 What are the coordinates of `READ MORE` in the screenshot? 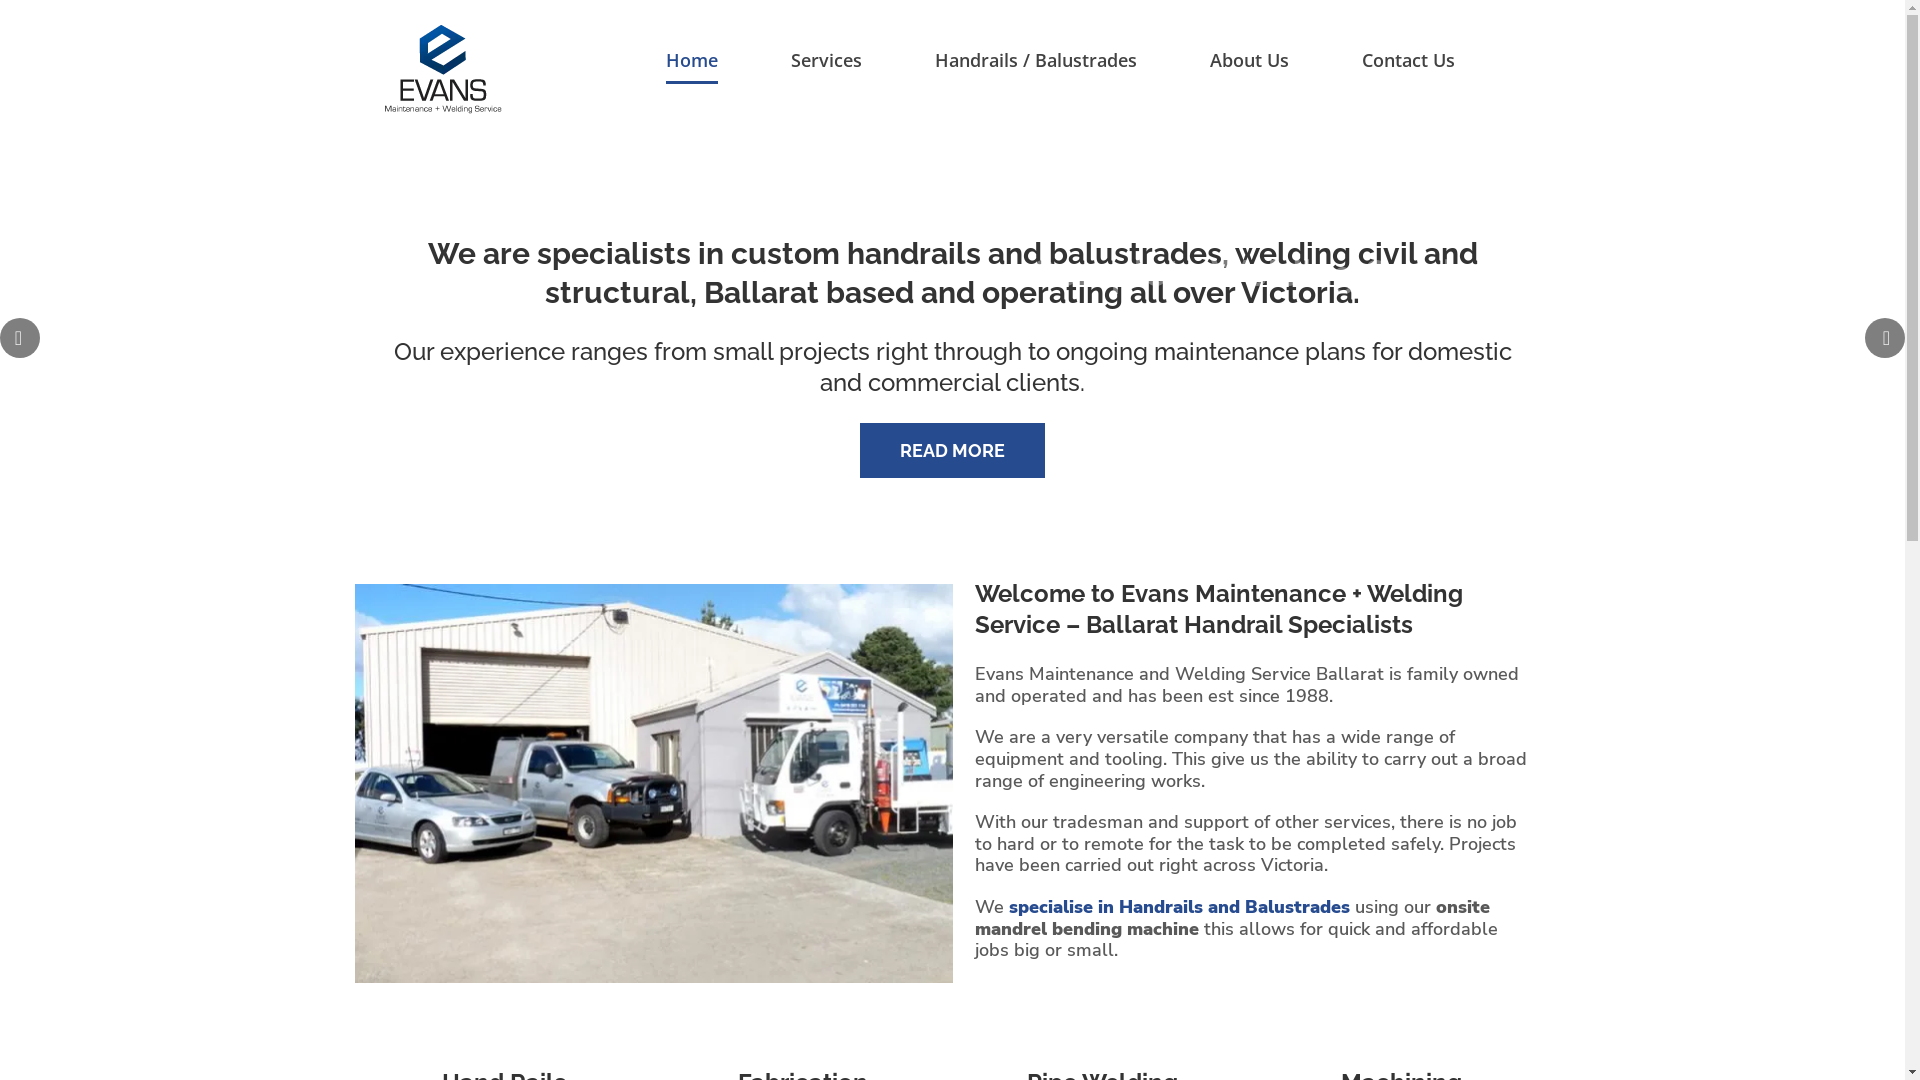 It's located at (952, 450).